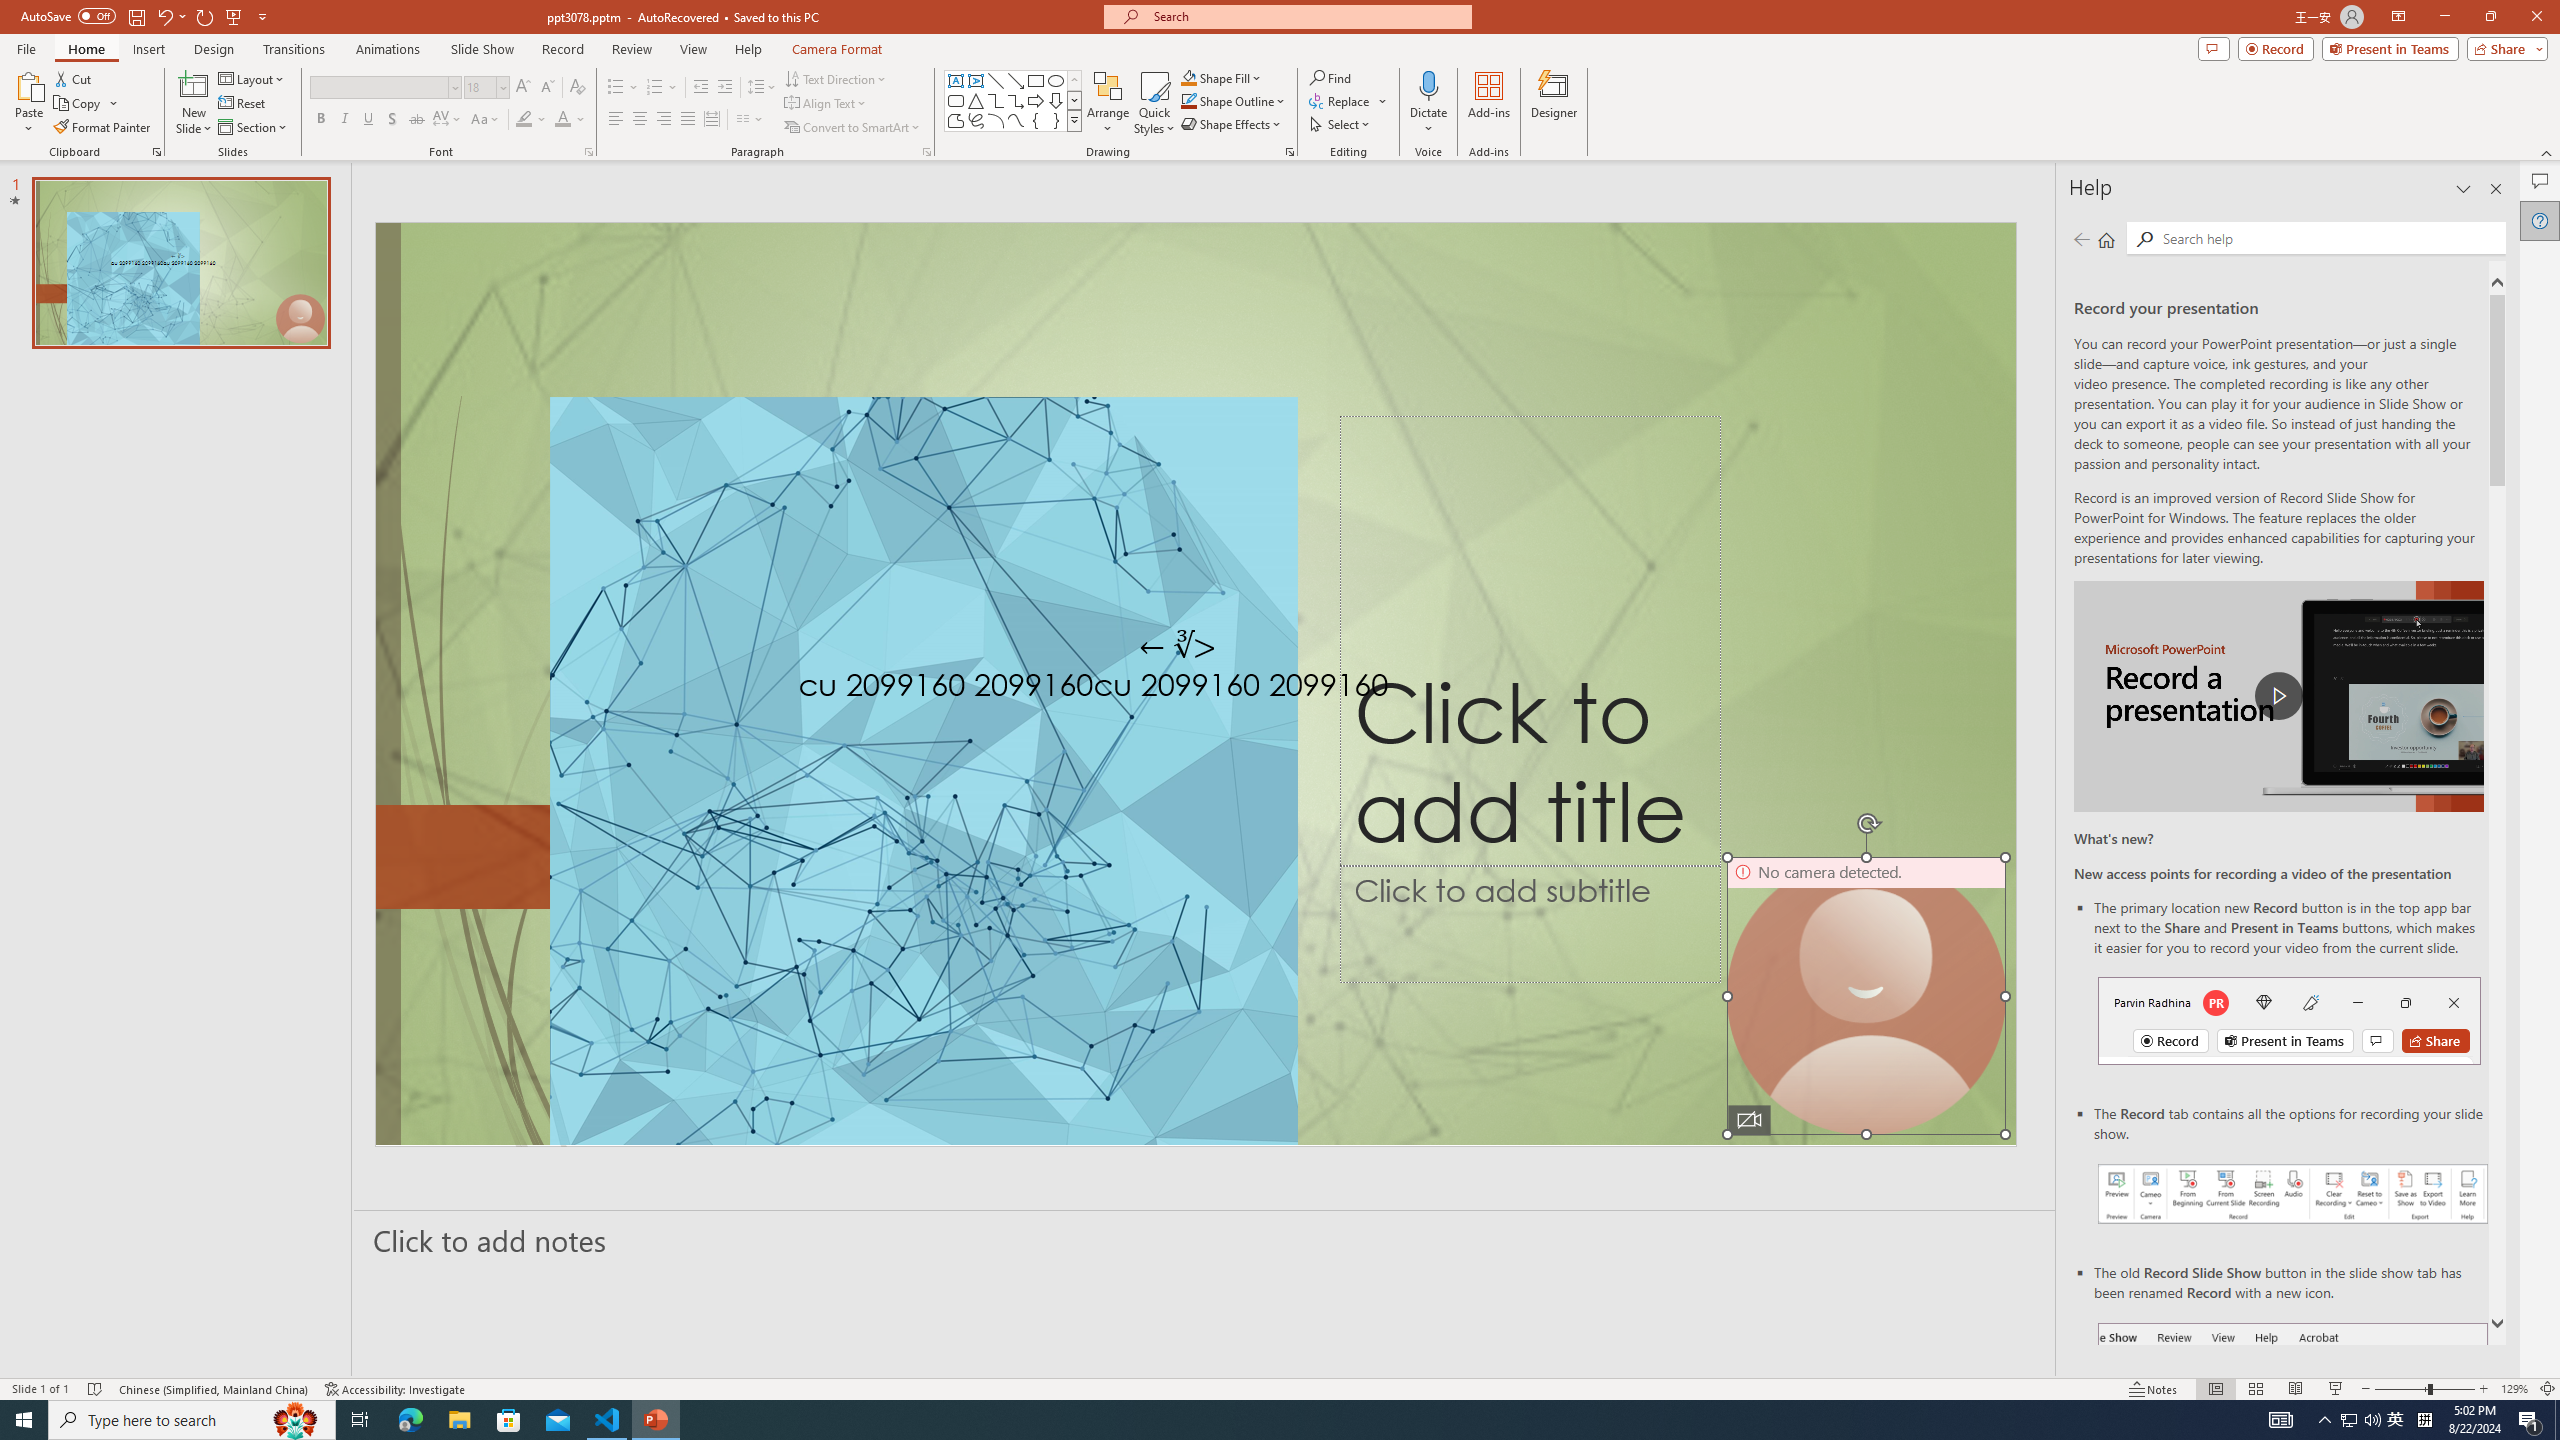 Image resolution: width=2560 pixels, height=1440 pixels. What do you see at coordinates (68, 16) in the screenshot?
I see `AutoSave` at bounding box center [68, 16].